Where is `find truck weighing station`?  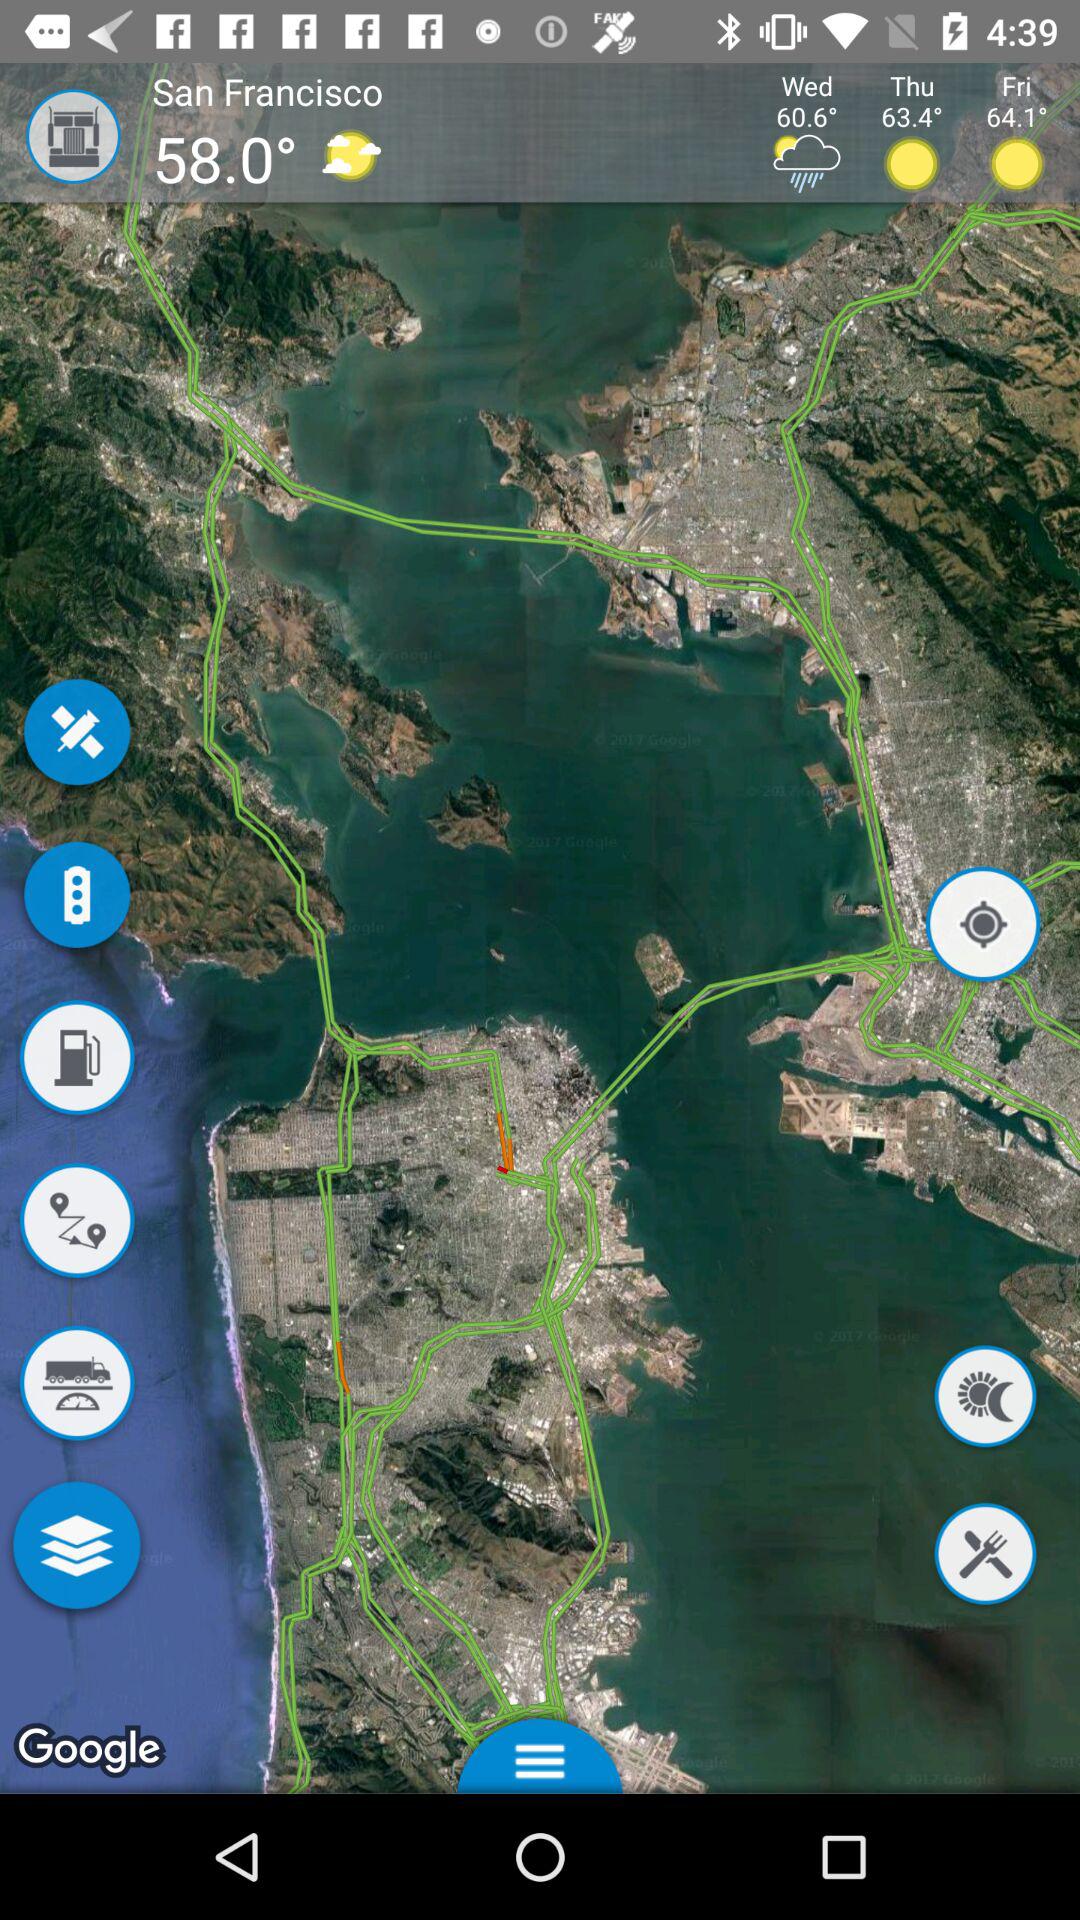
find truck weighing station is located at coordinates (76, 1387).